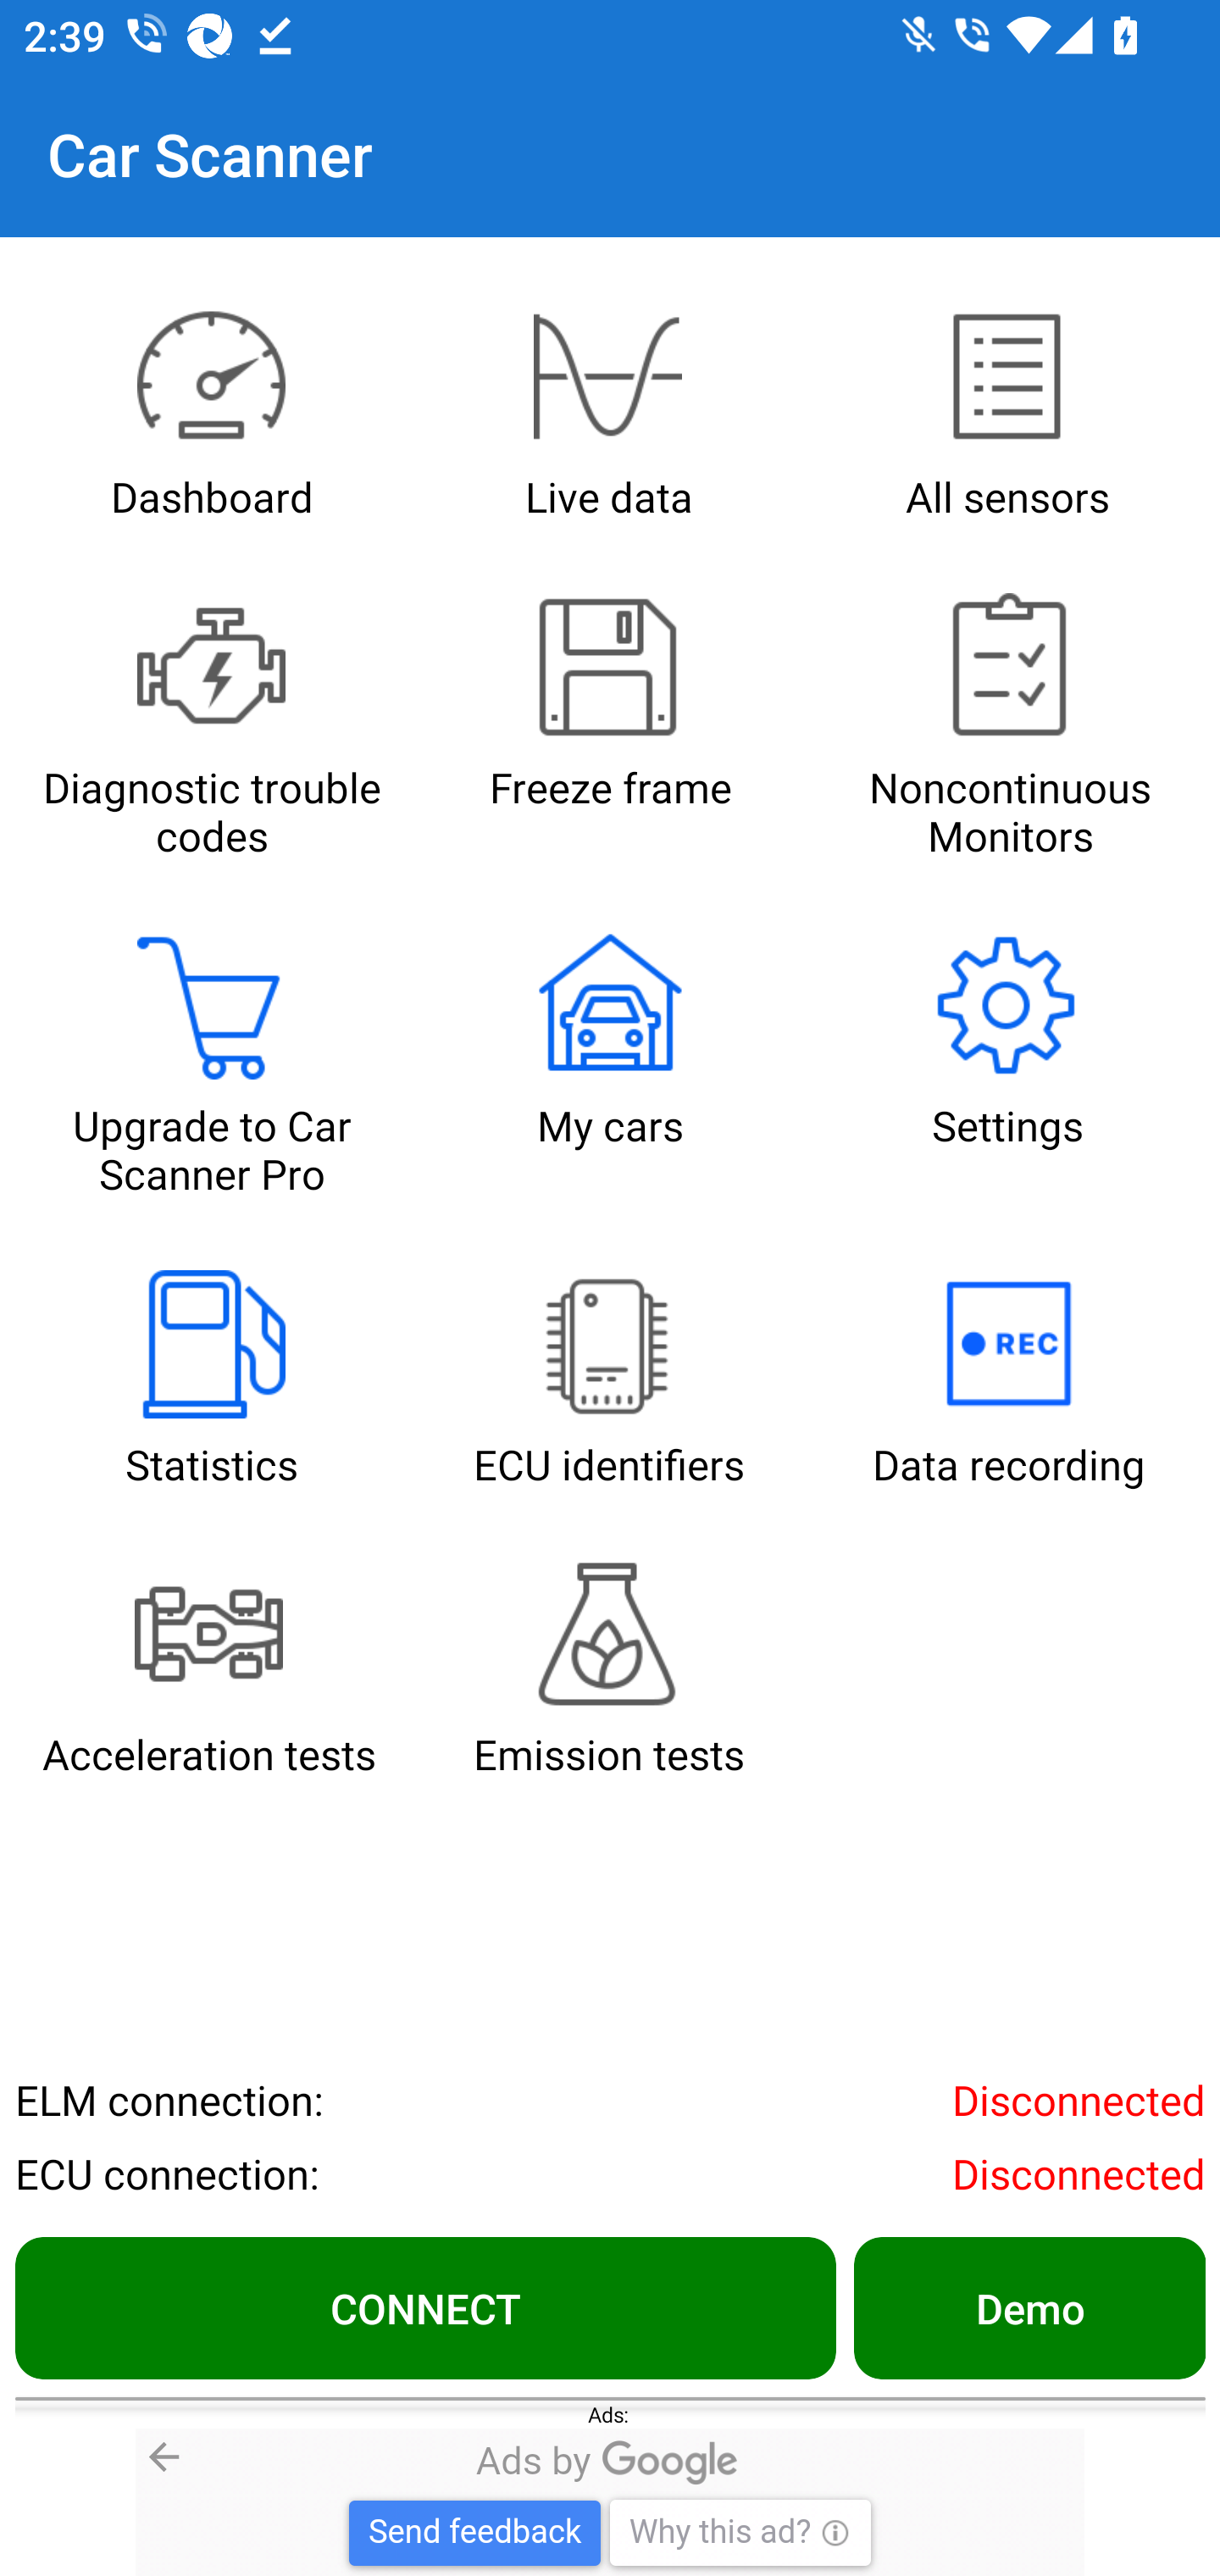 The image size is (1220, 2576). Describe the element at coordinates (1029, 2307) in the screenshot. I see `Demo` at that location.